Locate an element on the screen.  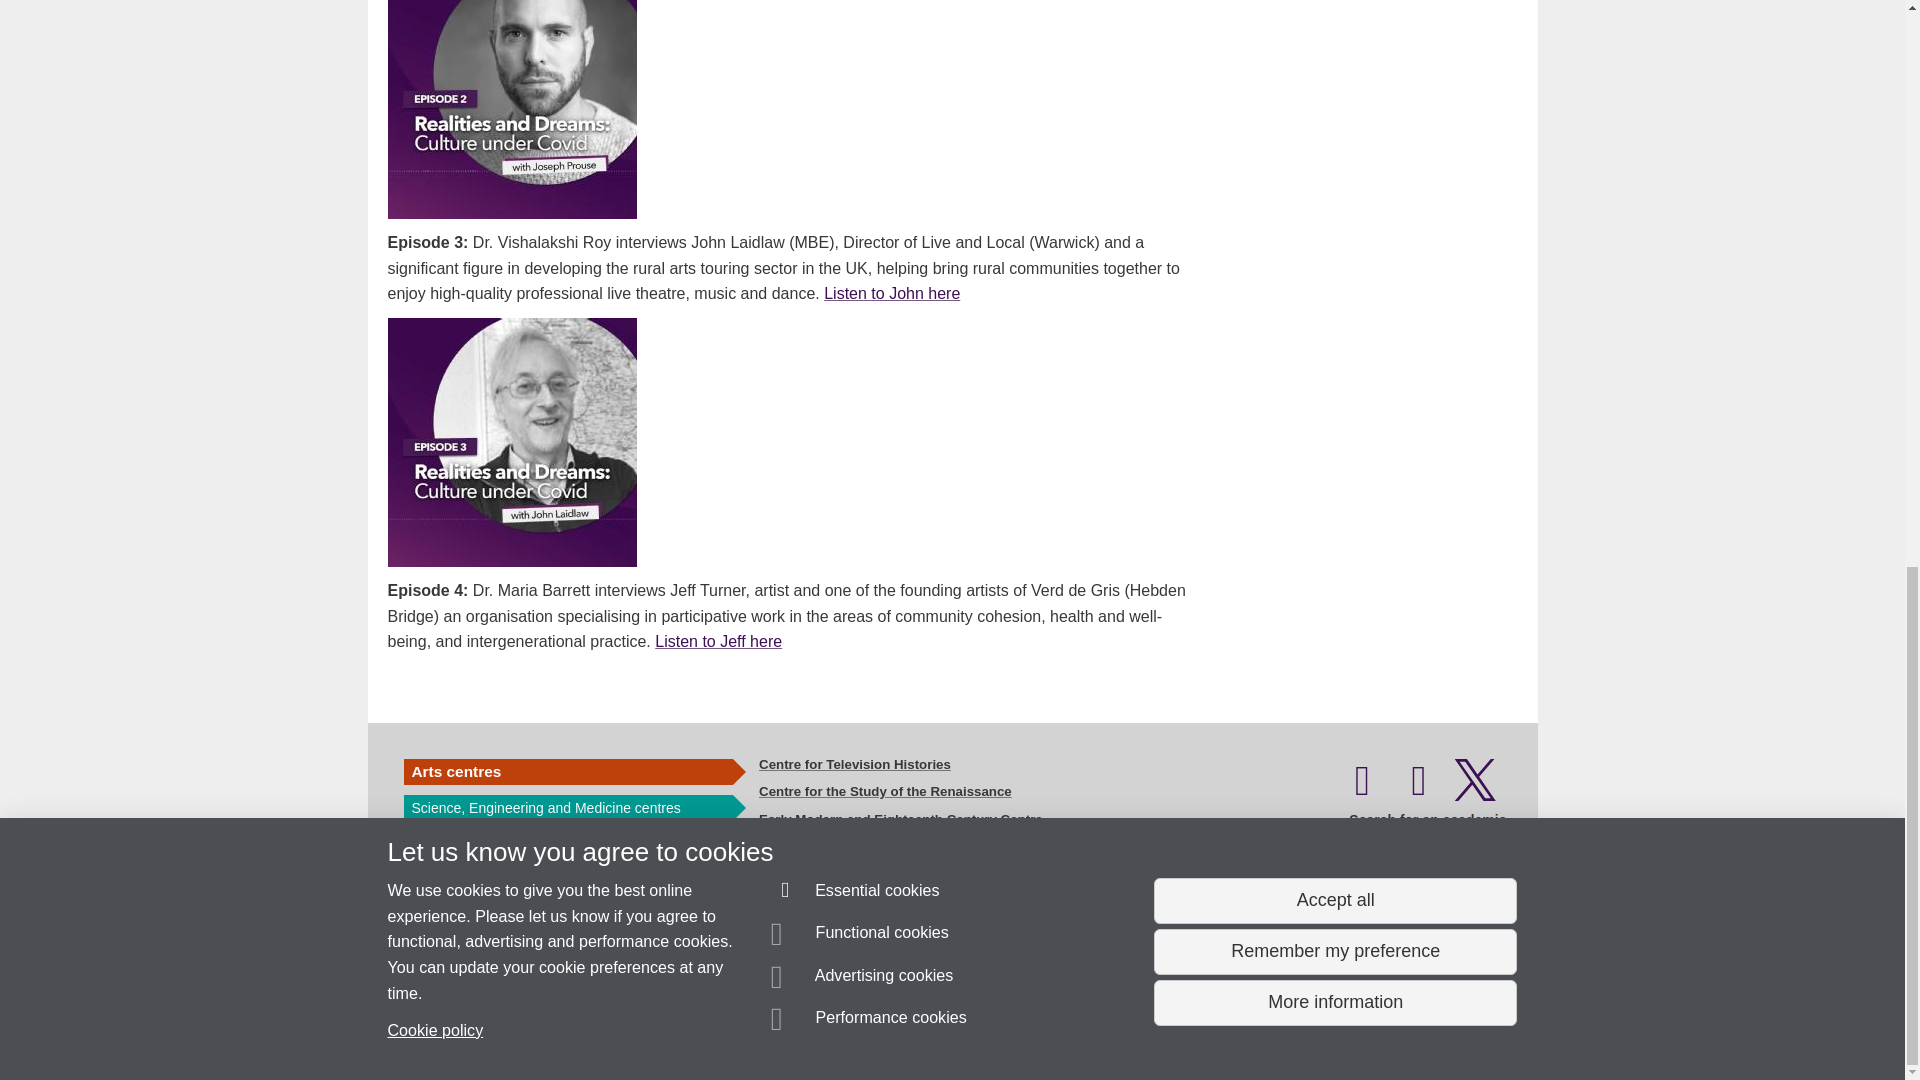
Privacy notice is located at coordinates (888, 1029).